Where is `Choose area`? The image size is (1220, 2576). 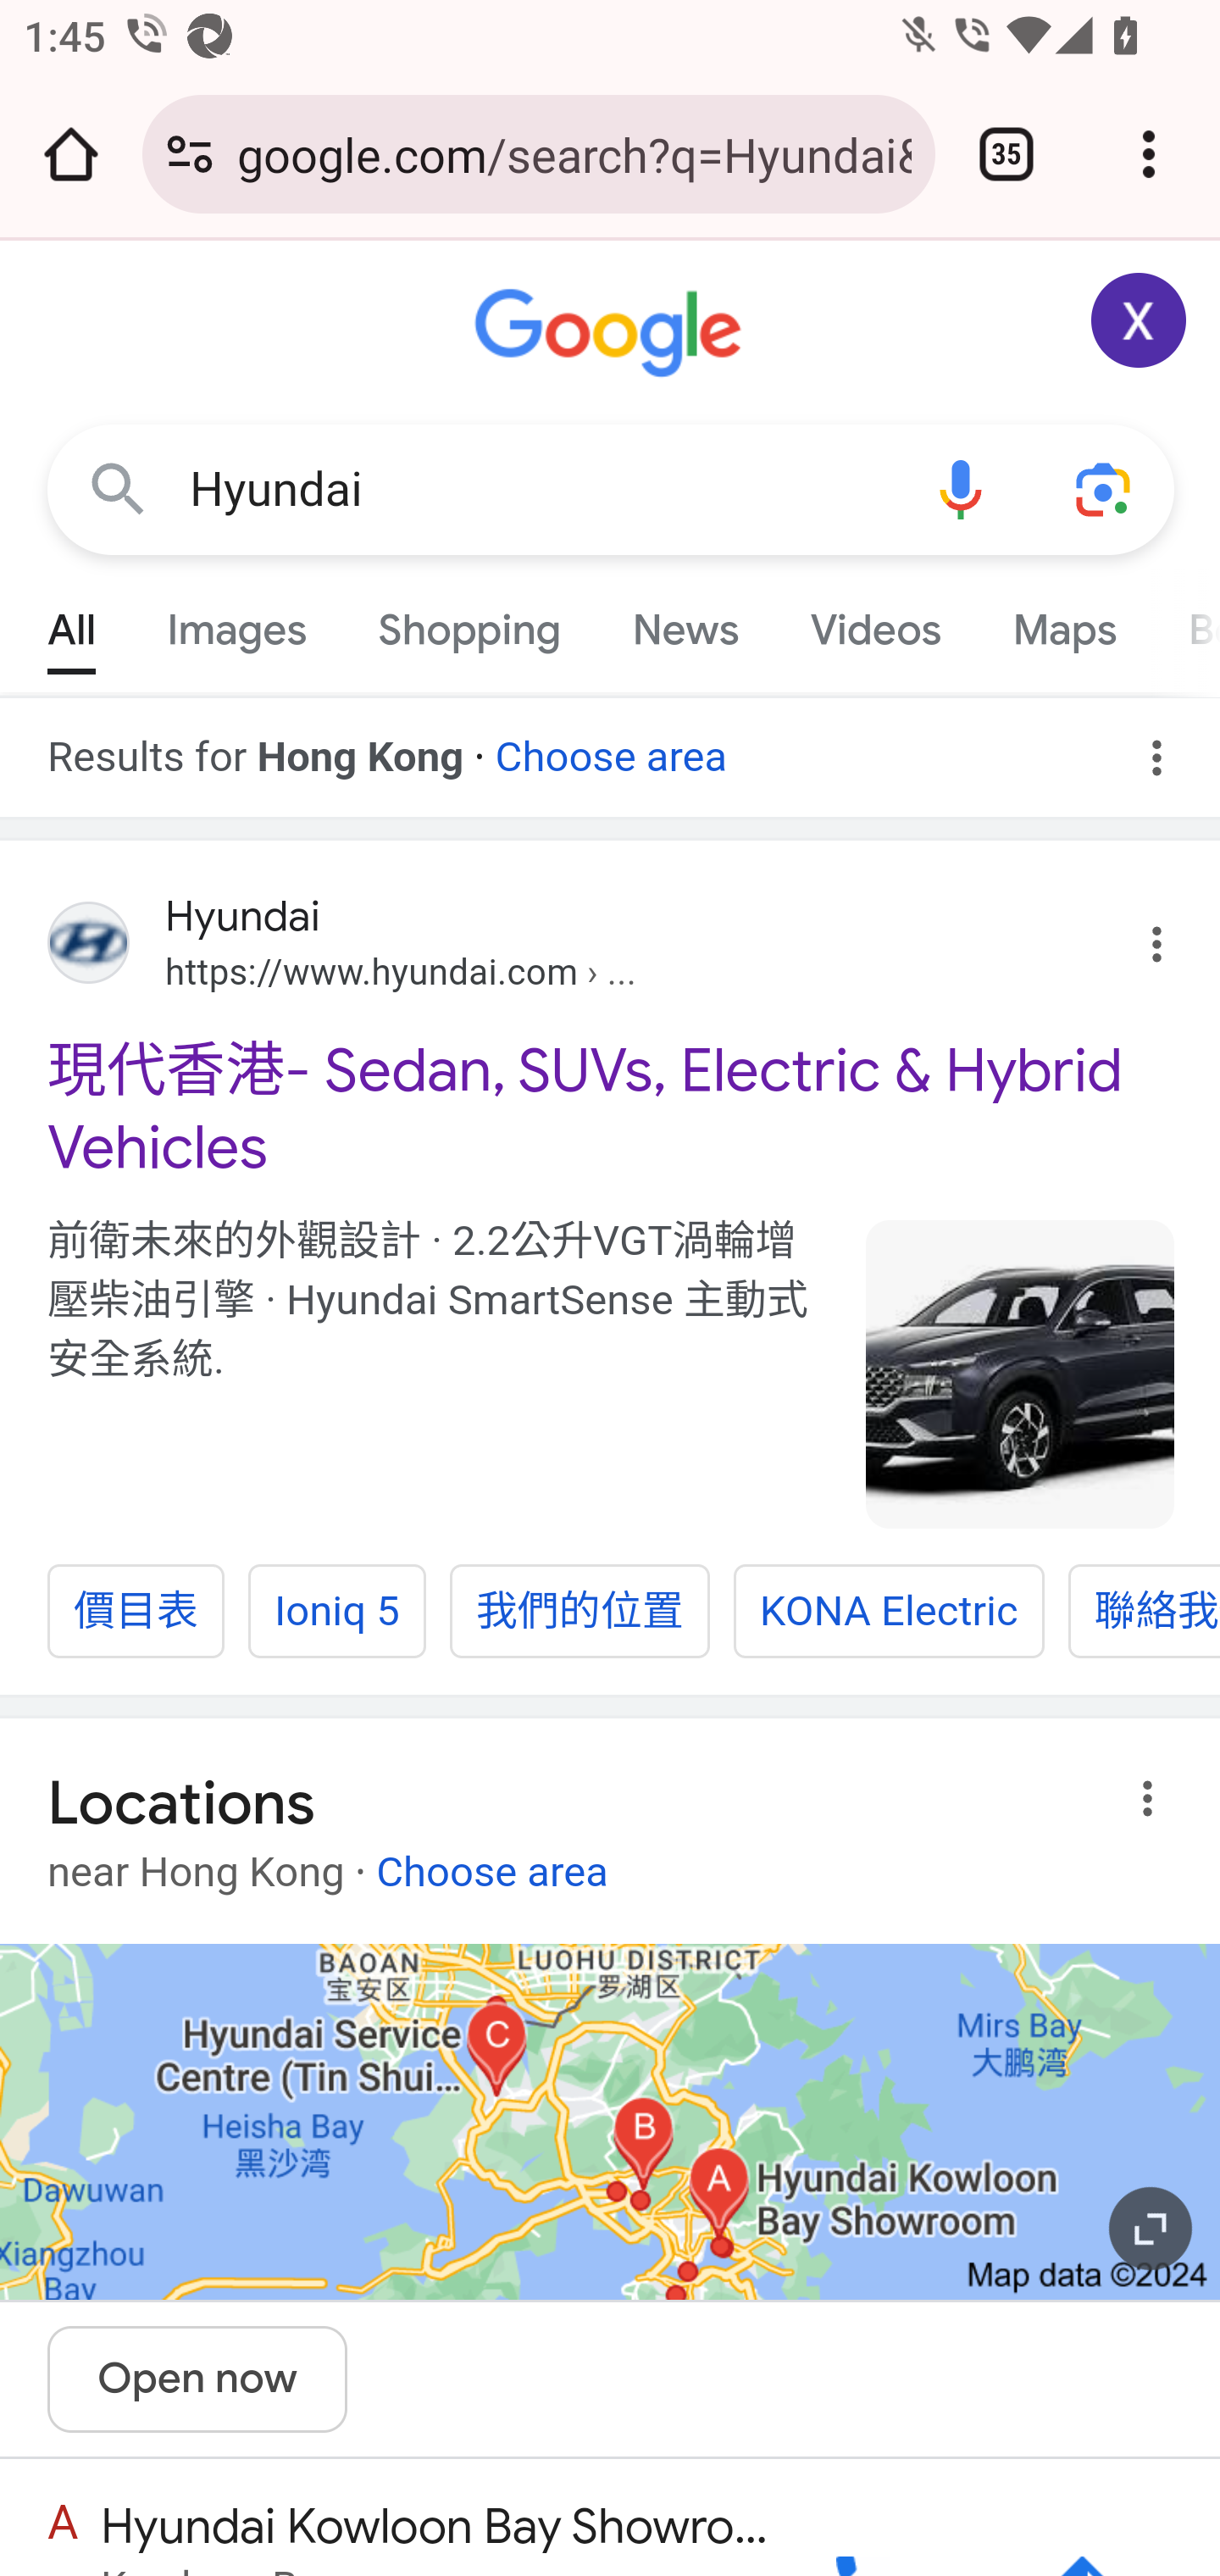
Choose area is located at coordinates (491, 1861).